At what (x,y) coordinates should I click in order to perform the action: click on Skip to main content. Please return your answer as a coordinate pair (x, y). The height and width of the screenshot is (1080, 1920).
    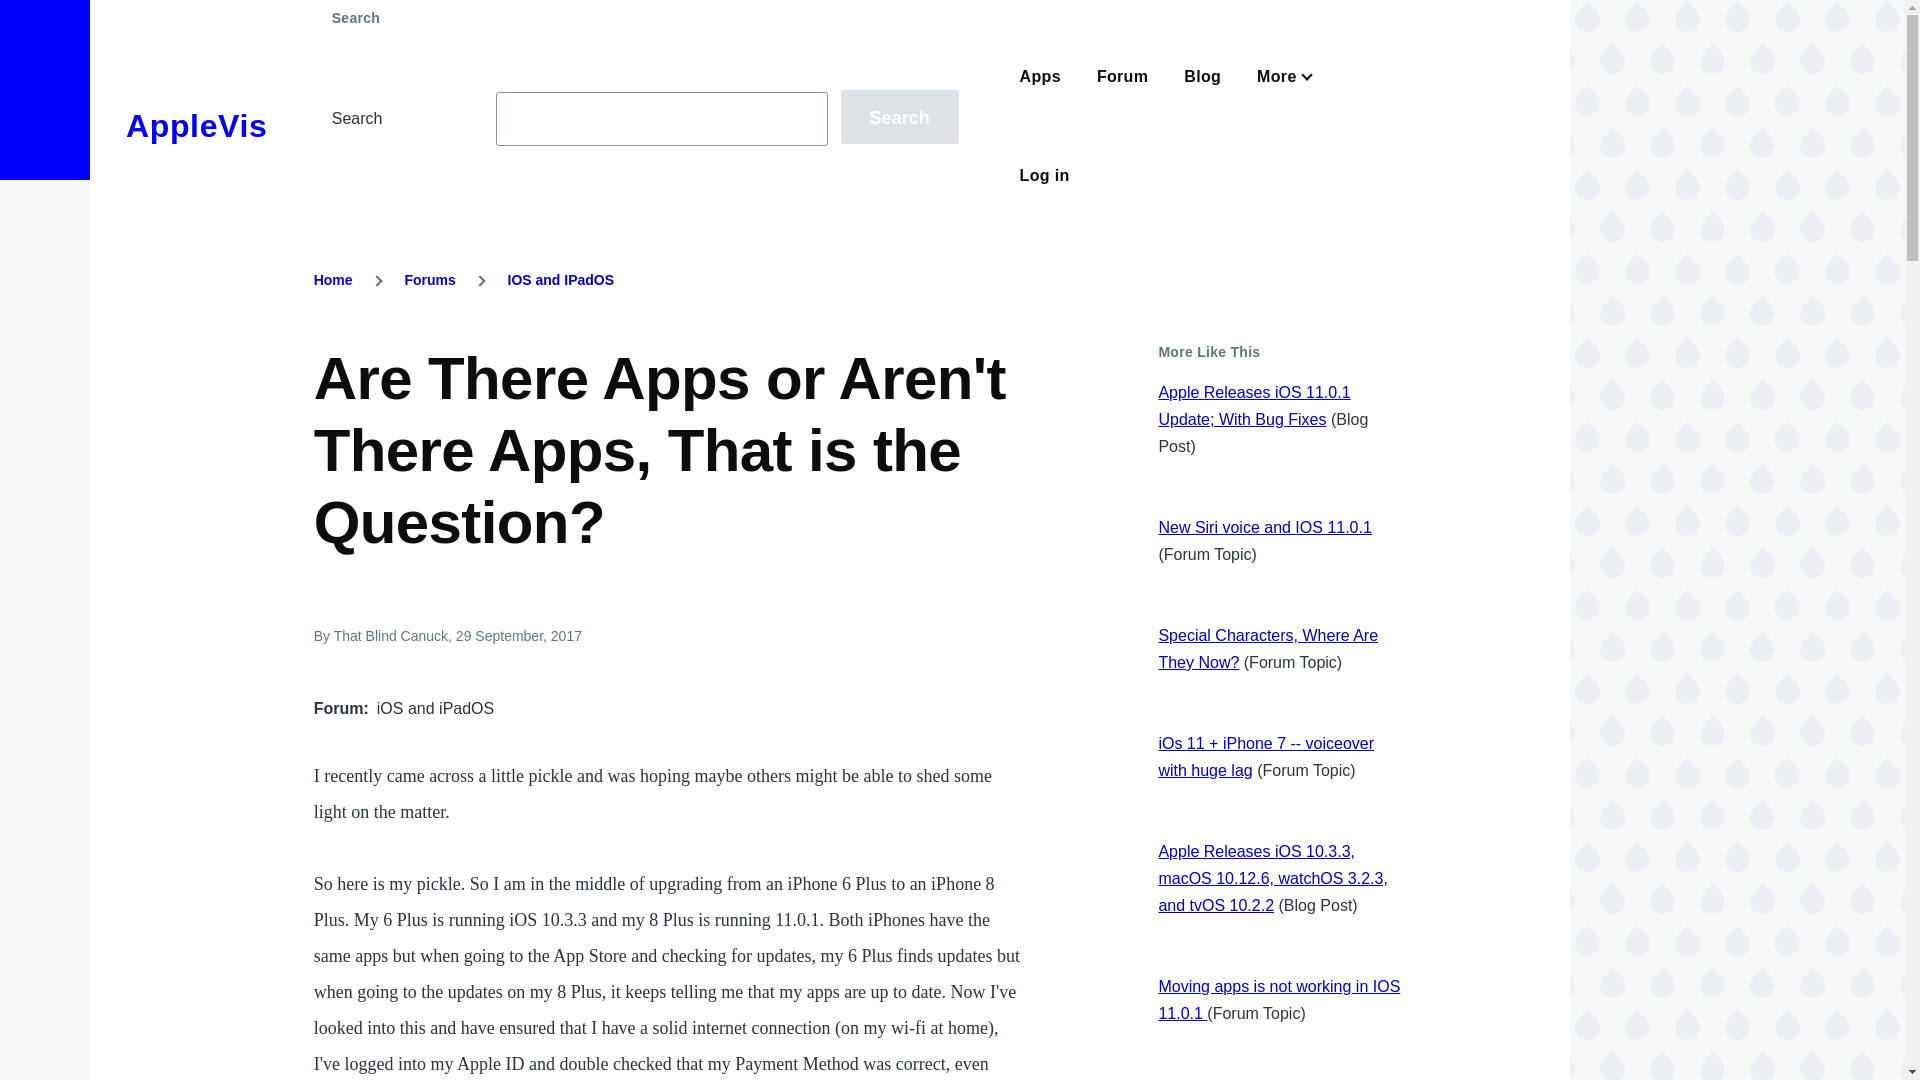
    Looking at the image, I should click on (785, 9).